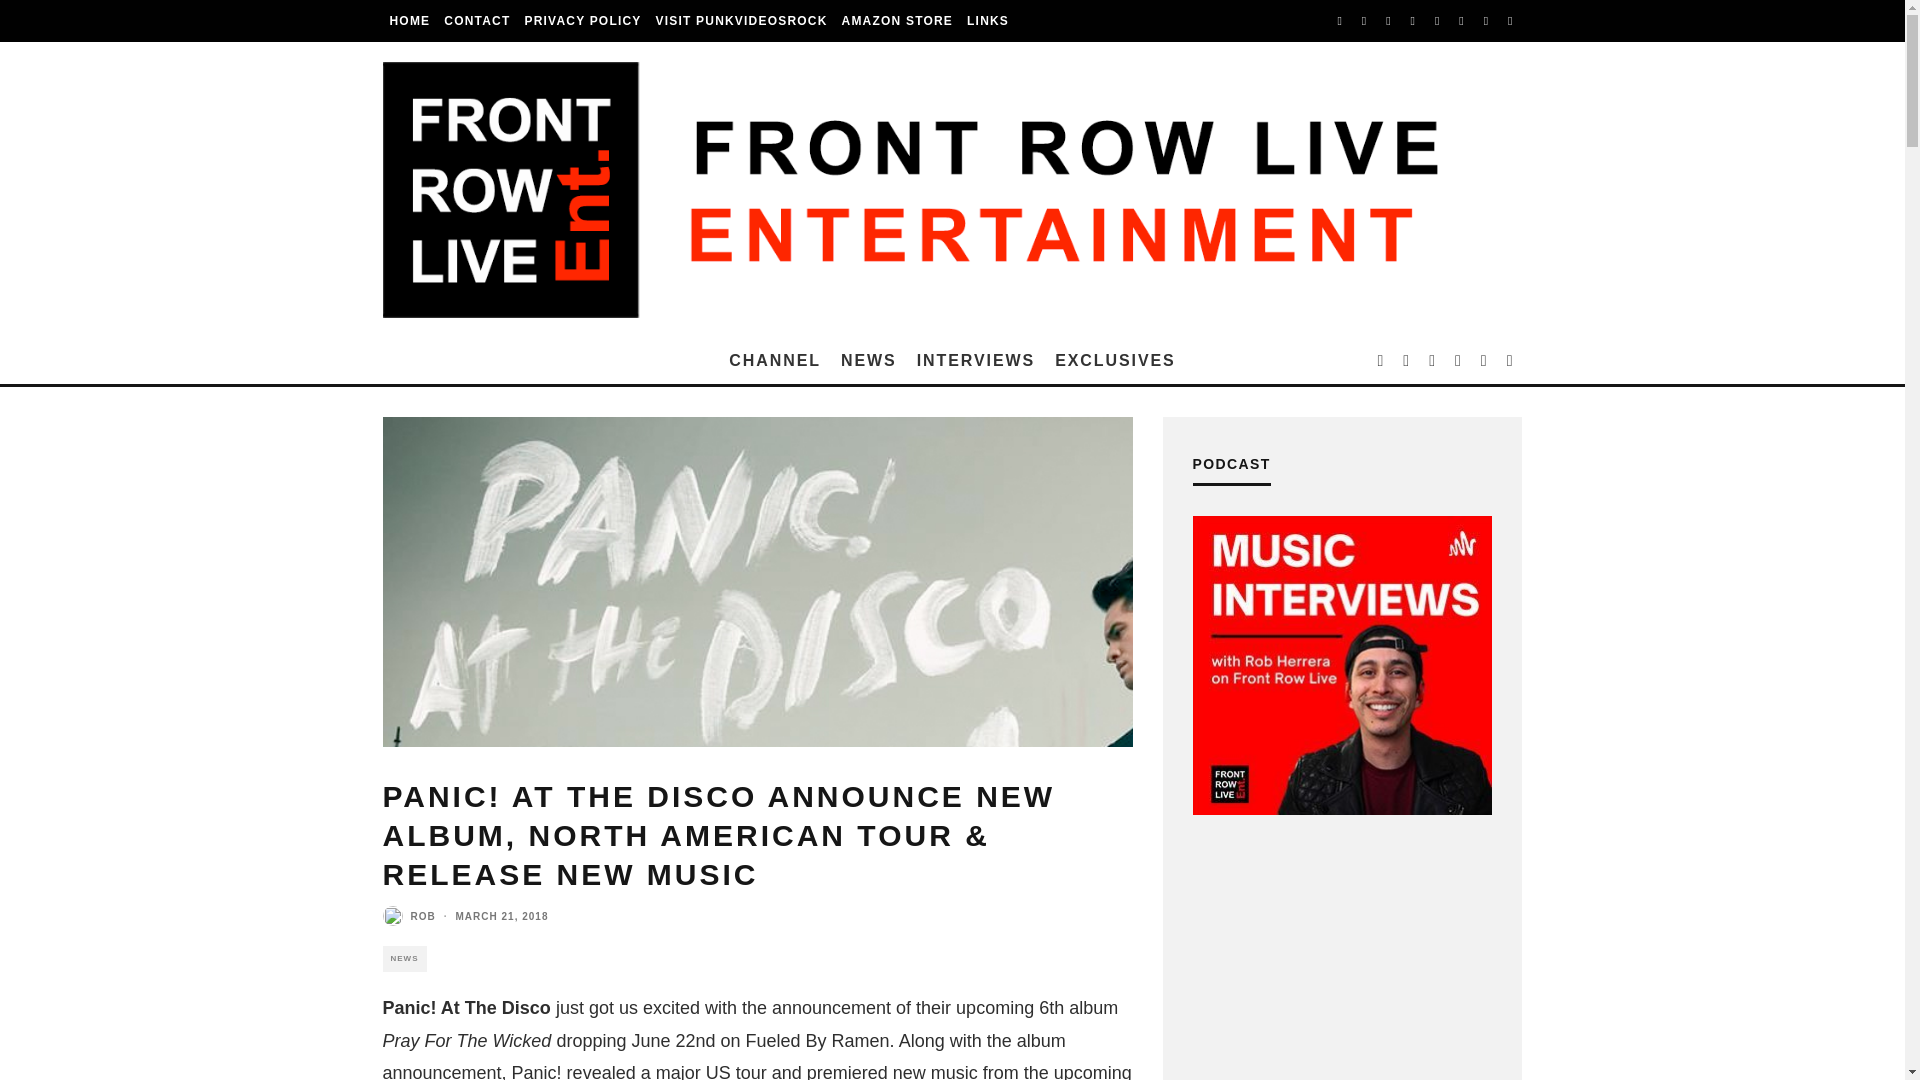  Describe the element at coordinates (898, 21) in the screenshot. I see `AMAZON STORE` at that location.